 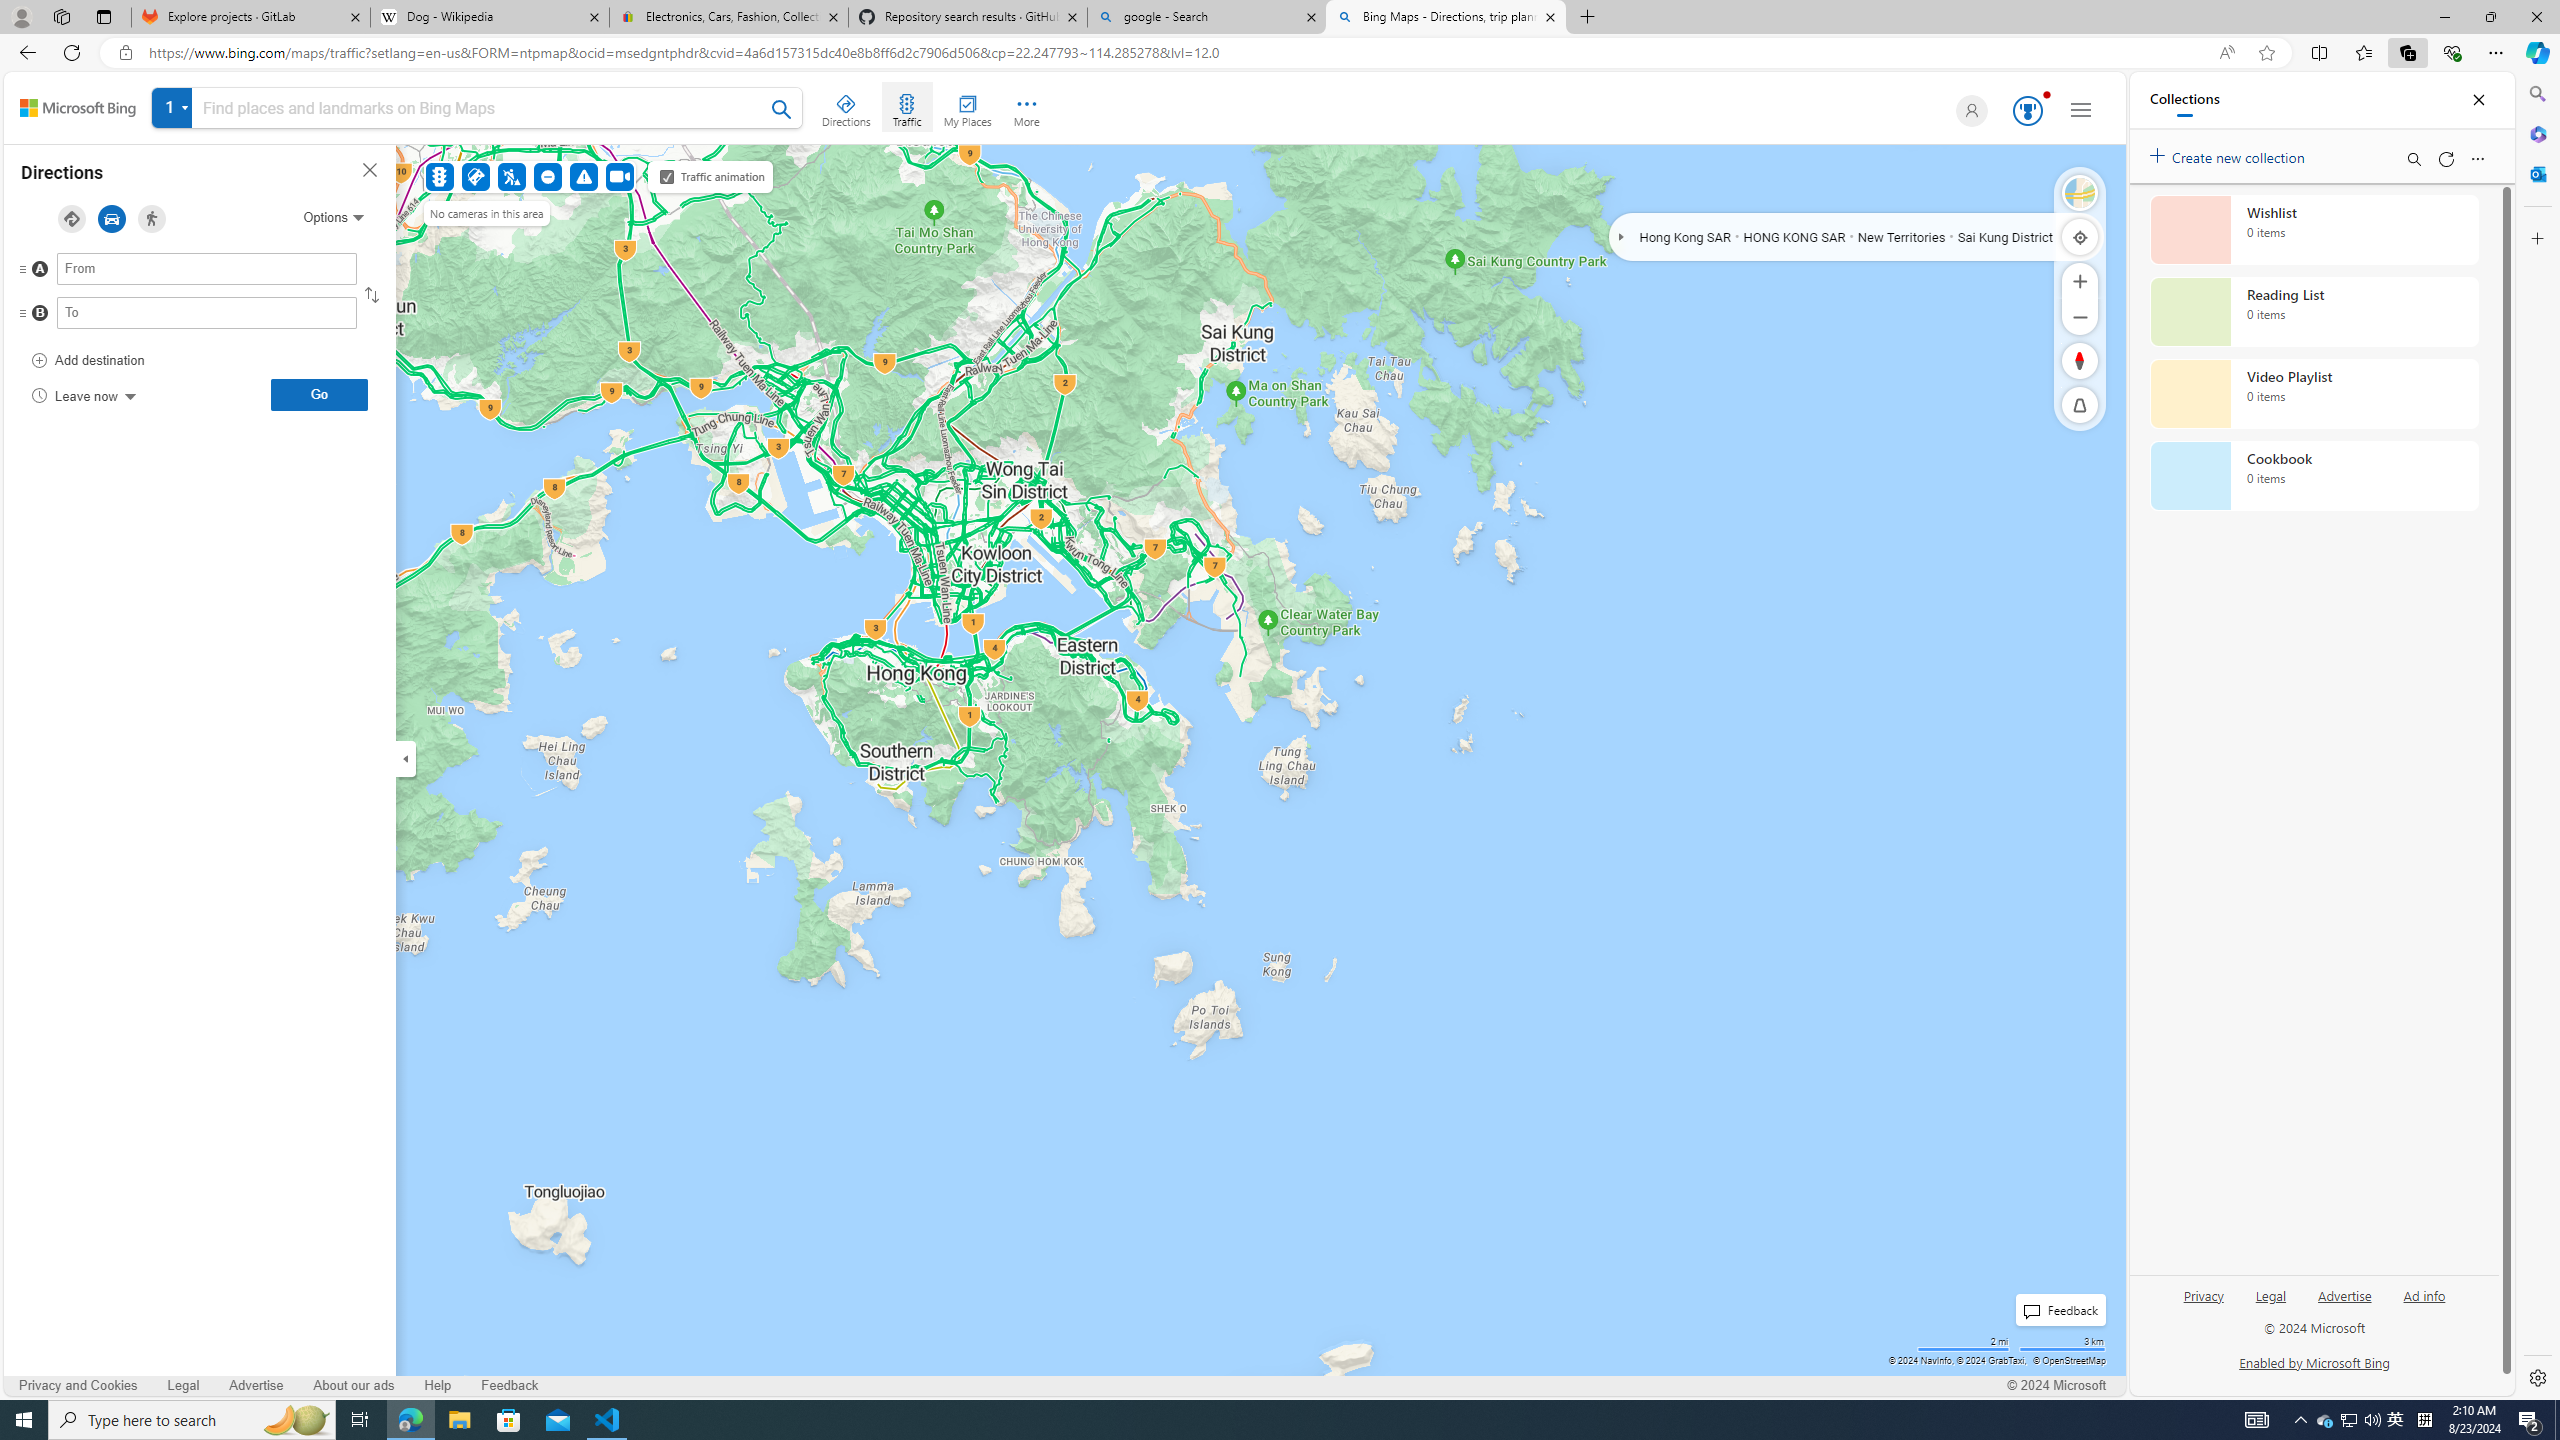 I want to click on Help, so click(x=437, y=1386).